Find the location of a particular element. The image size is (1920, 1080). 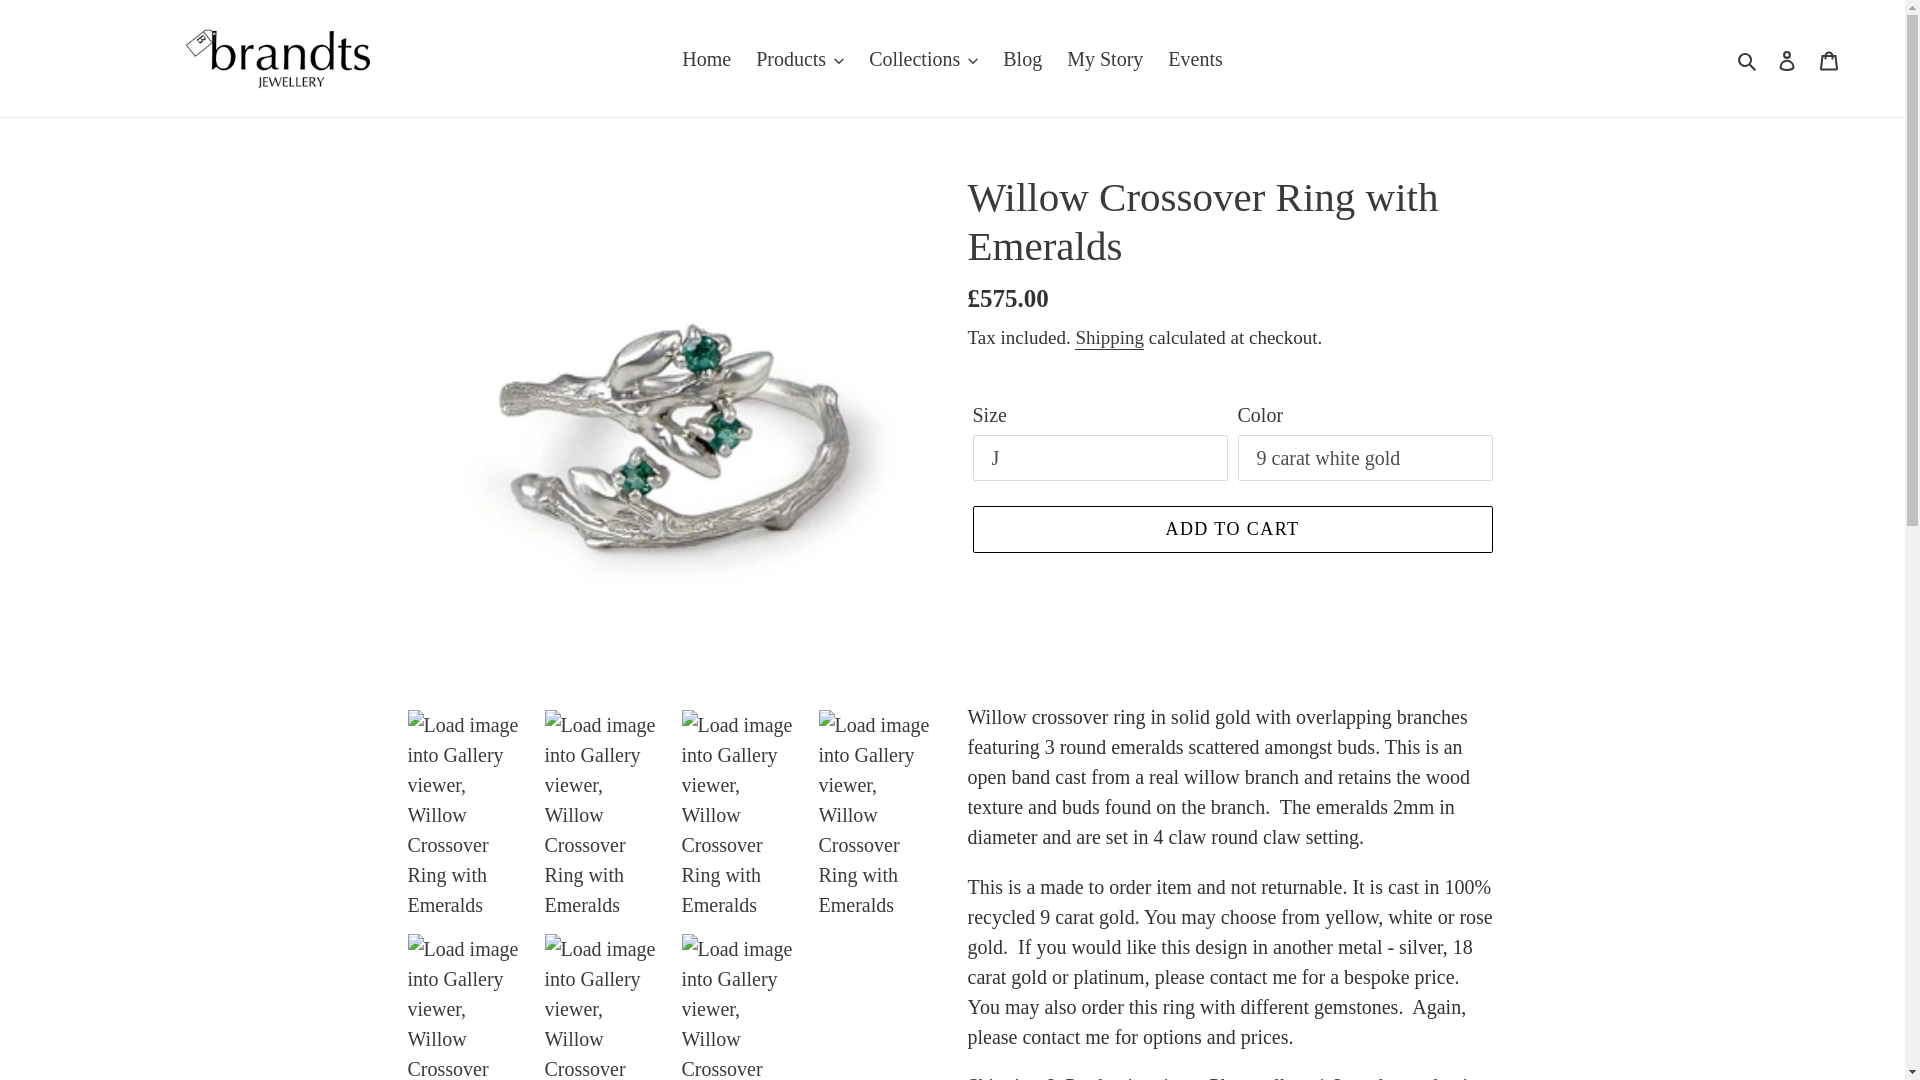

Home is located at coordinates (706, 58).